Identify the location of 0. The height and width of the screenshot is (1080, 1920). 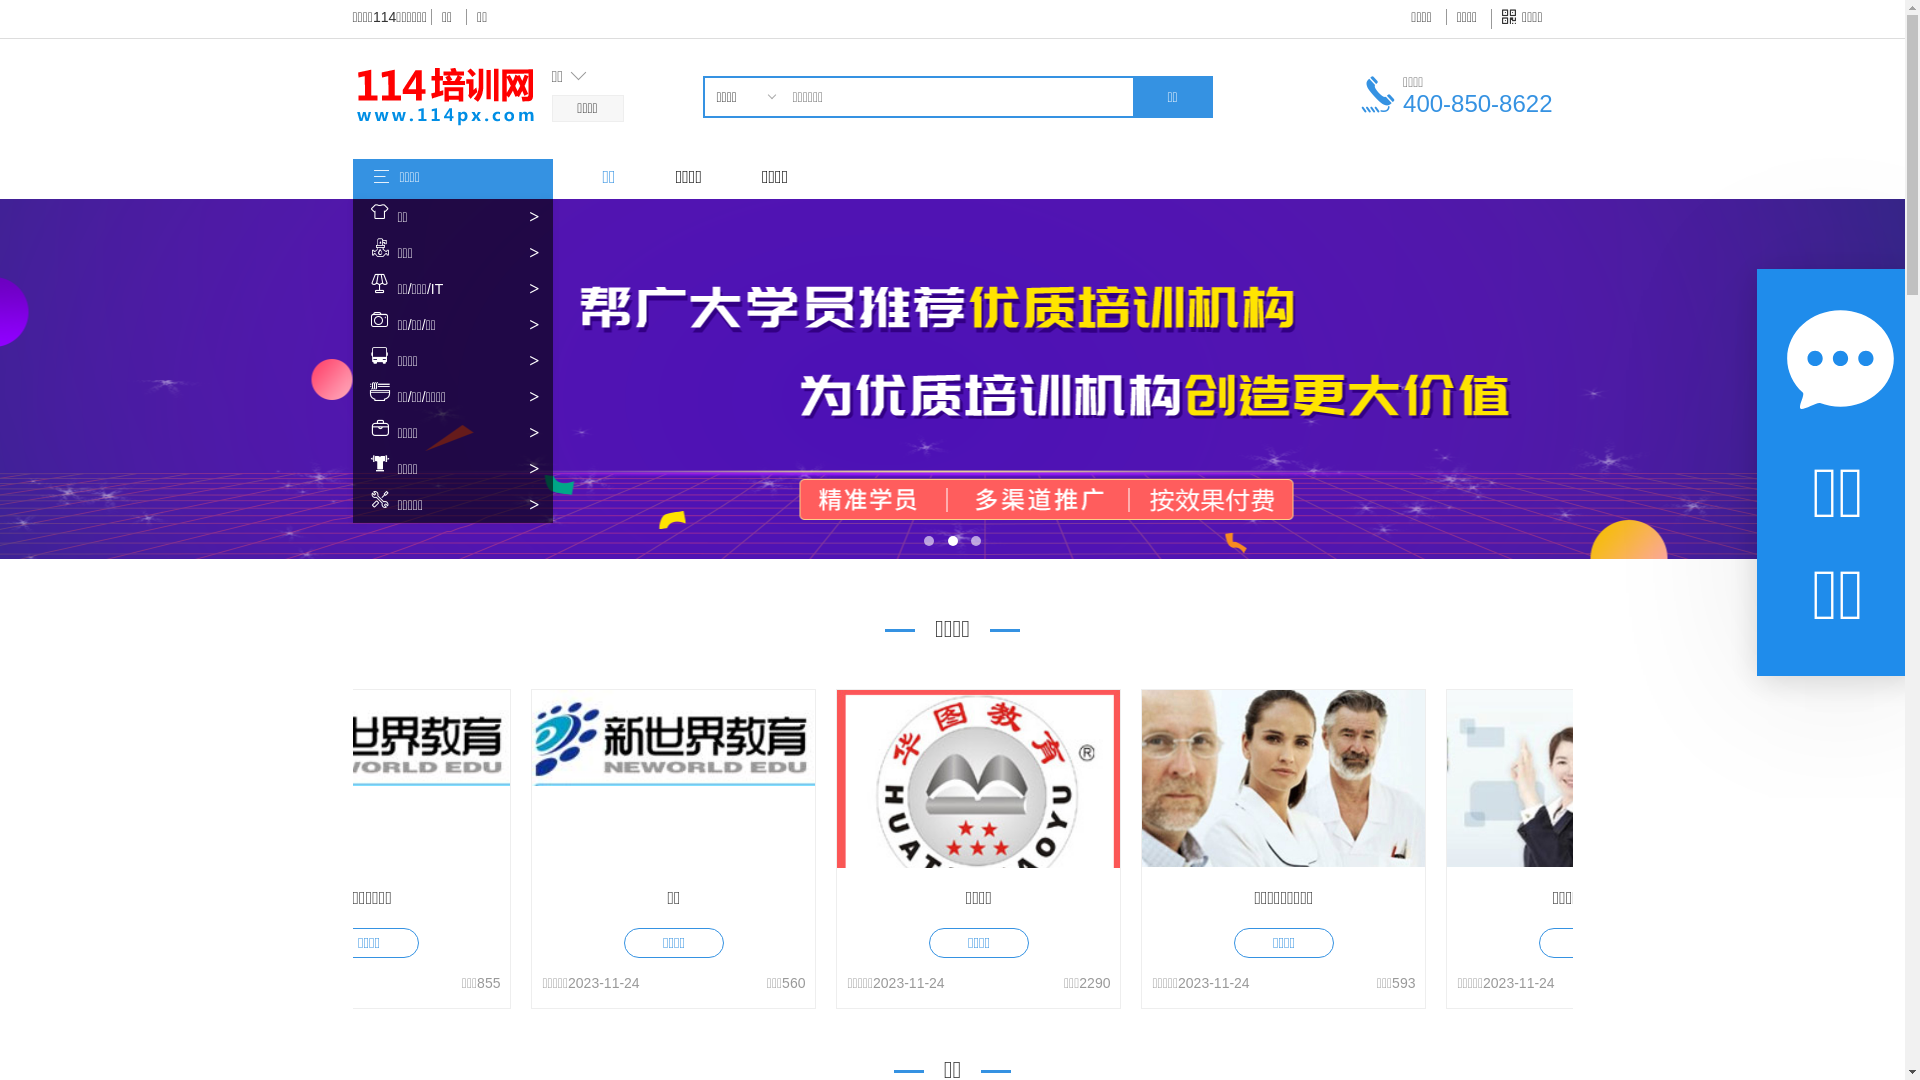
(744, 158).